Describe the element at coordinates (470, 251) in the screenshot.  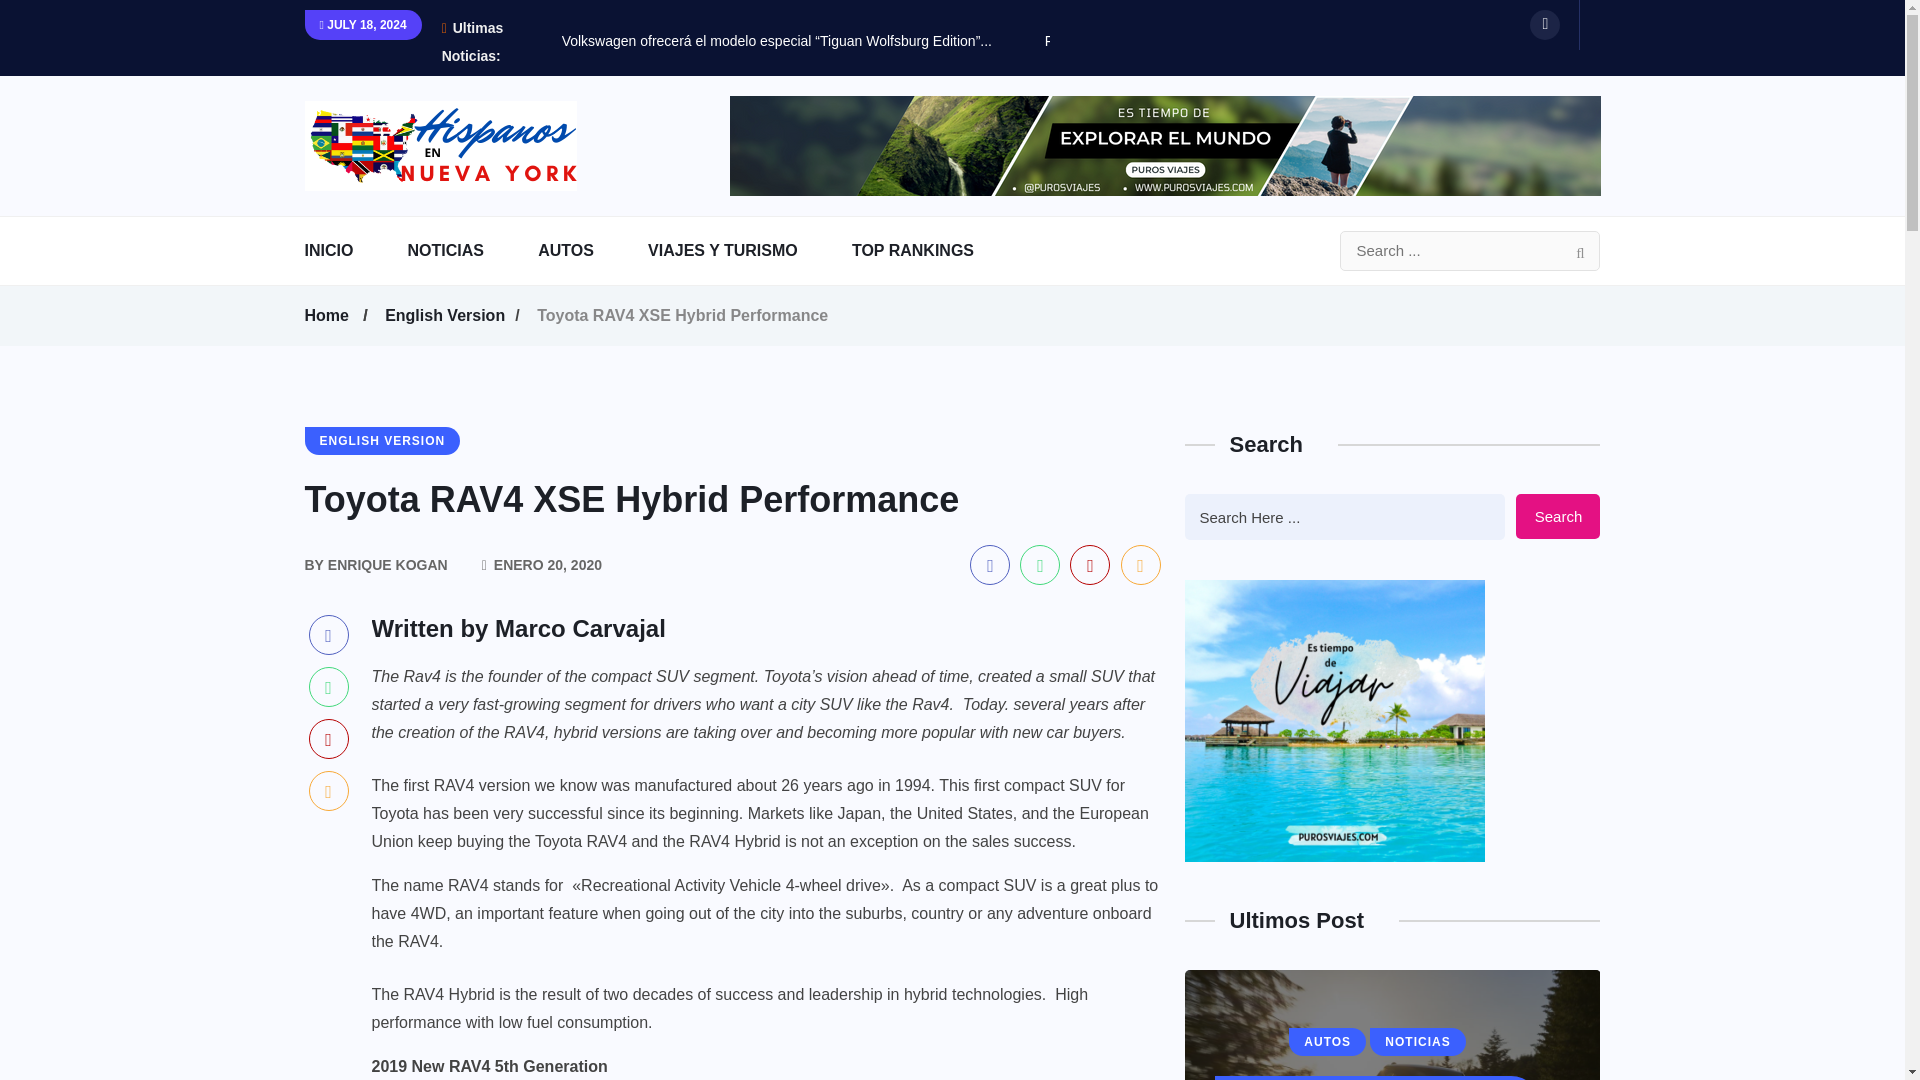
I see `NOTICIAS` at that location.